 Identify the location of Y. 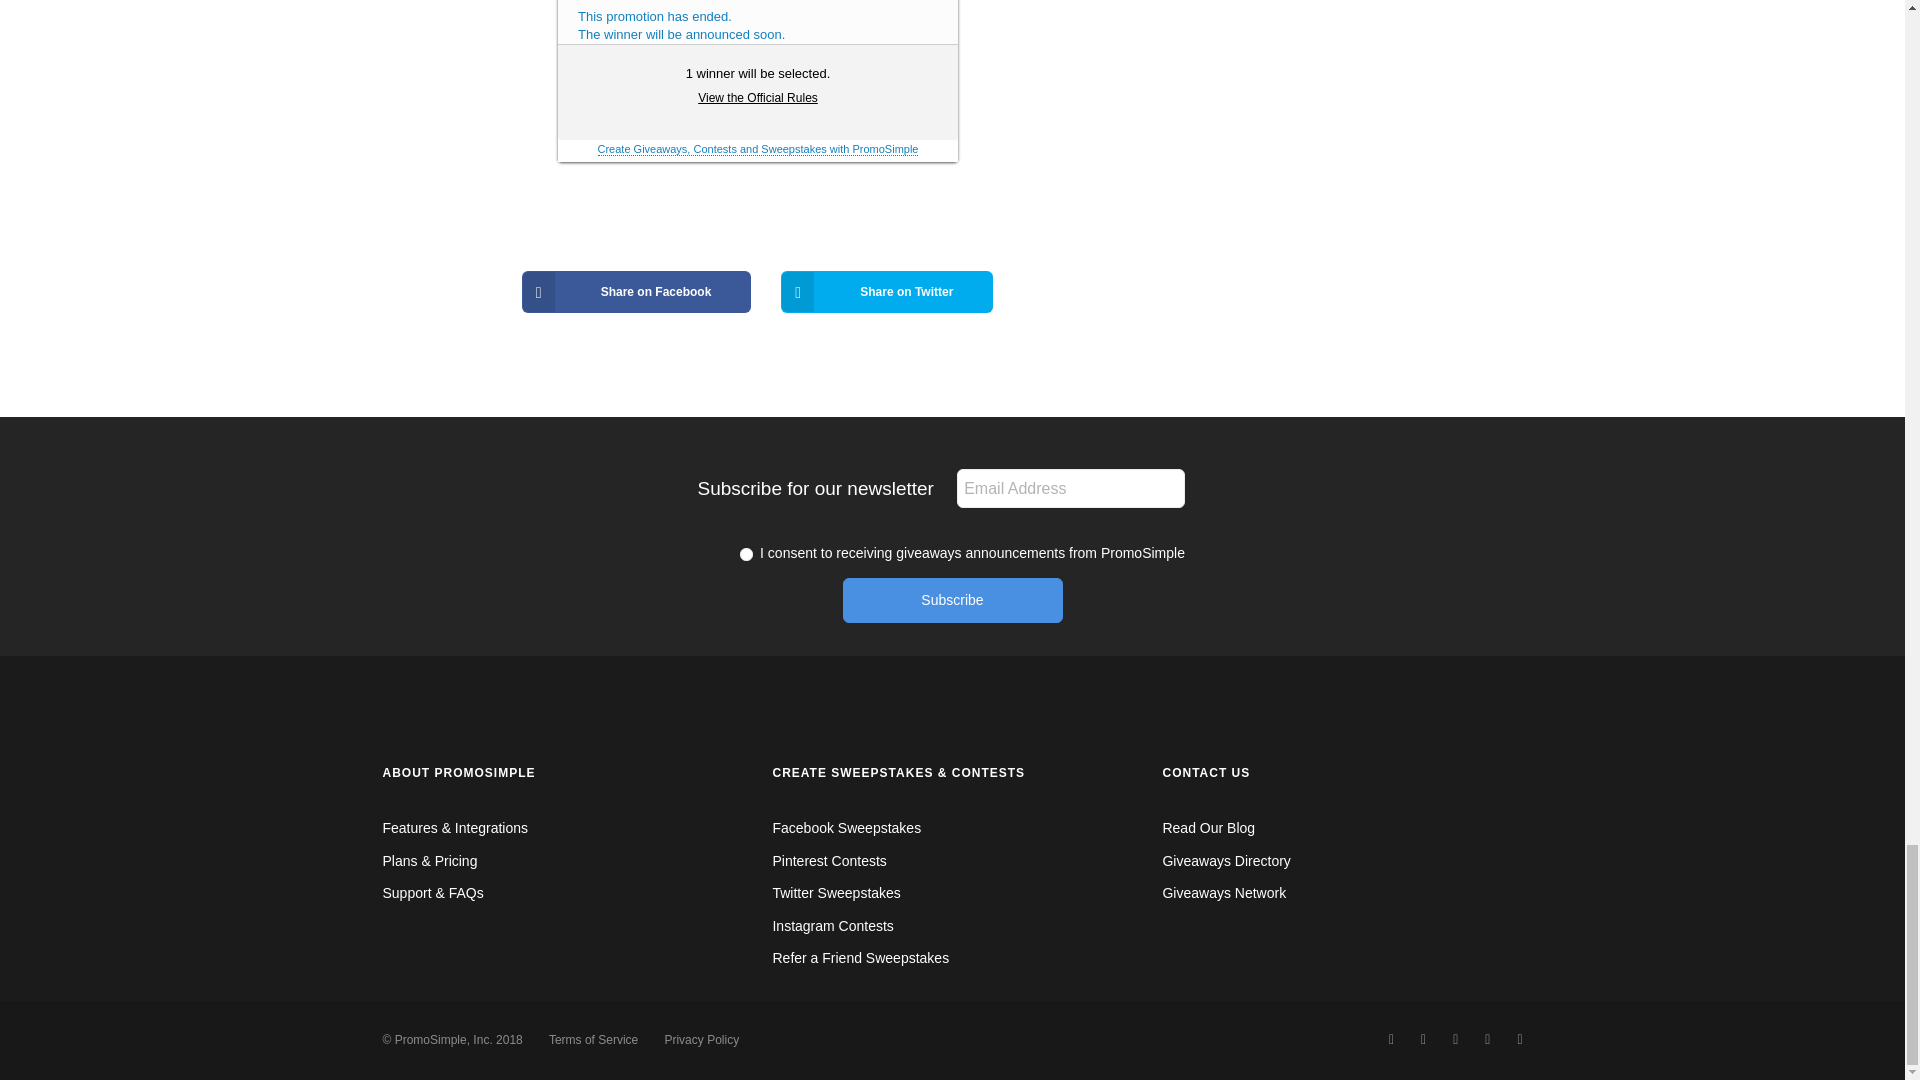
(746, 554).